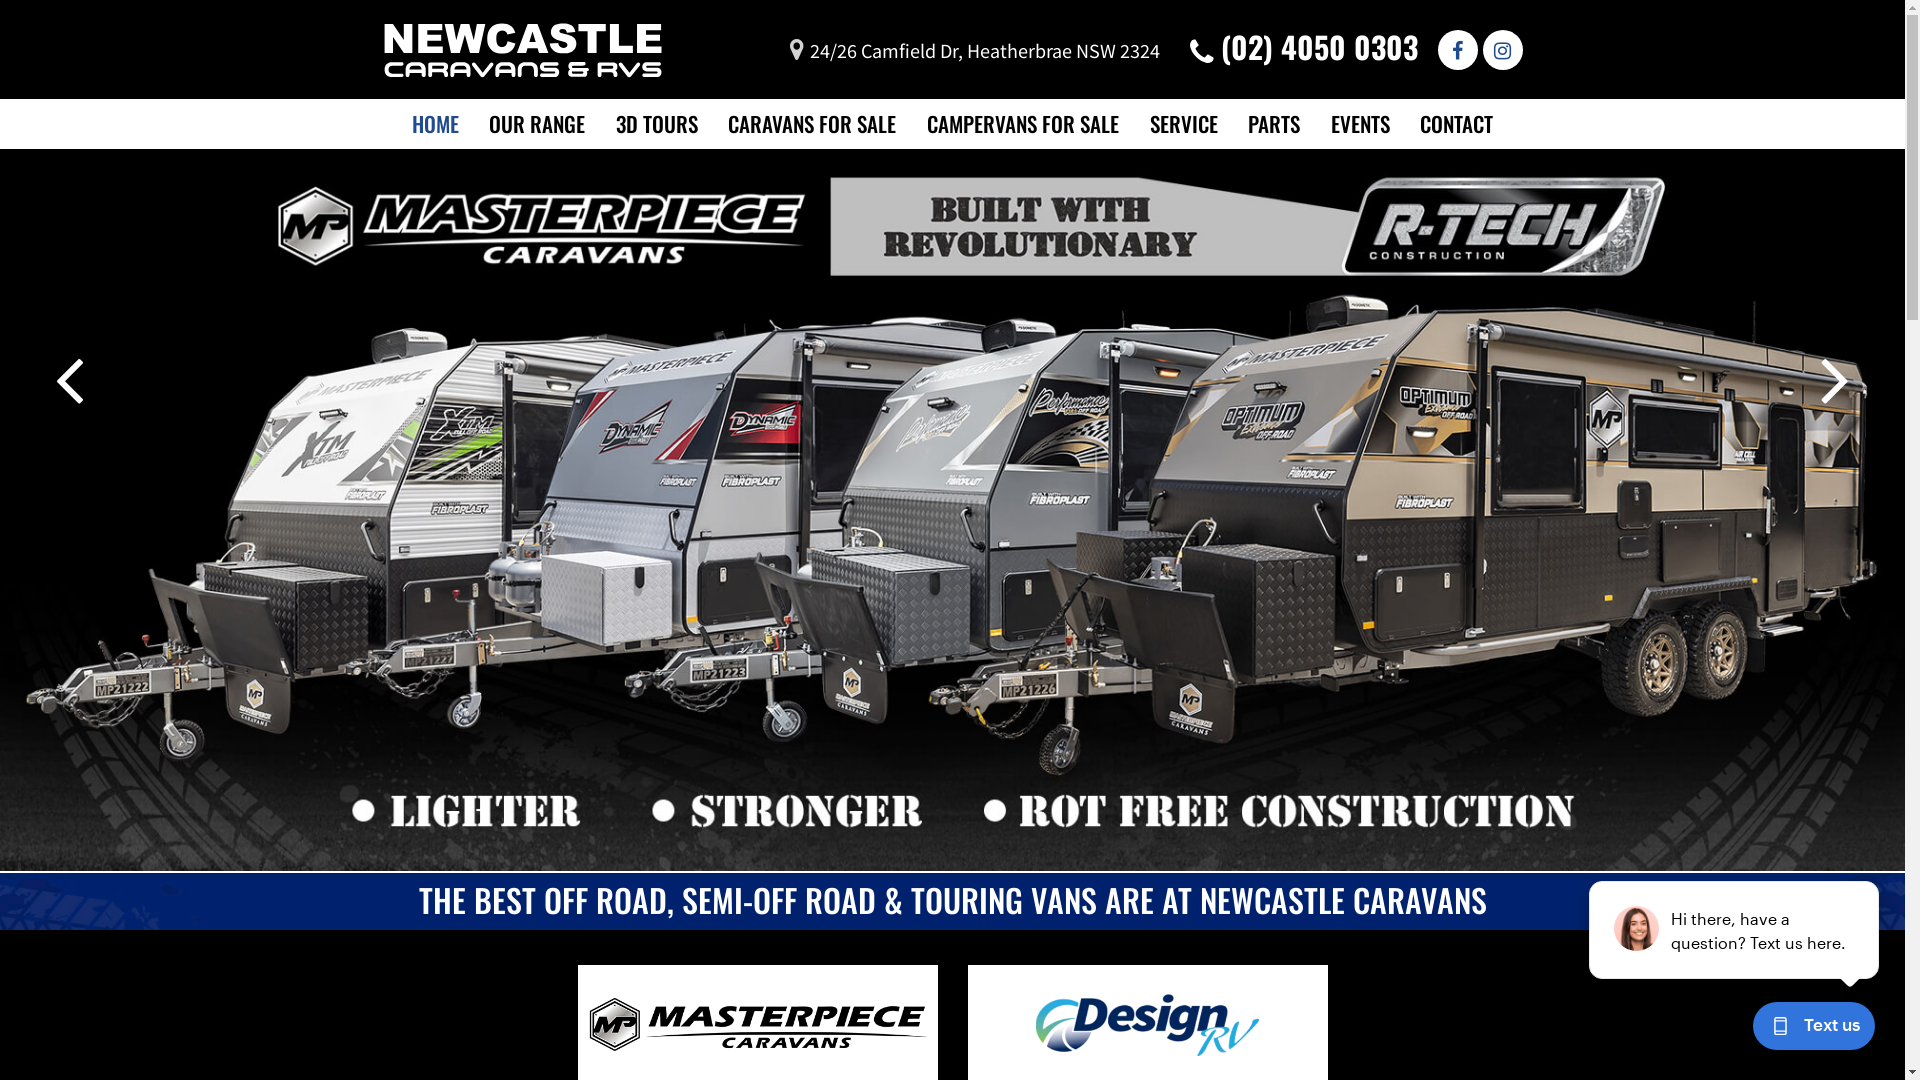 This screenshot has width=1920, height=1080. Describe the element at coordinates (1735, 930) in the screenshot. I see `podium webchat widget prompt` at that location.